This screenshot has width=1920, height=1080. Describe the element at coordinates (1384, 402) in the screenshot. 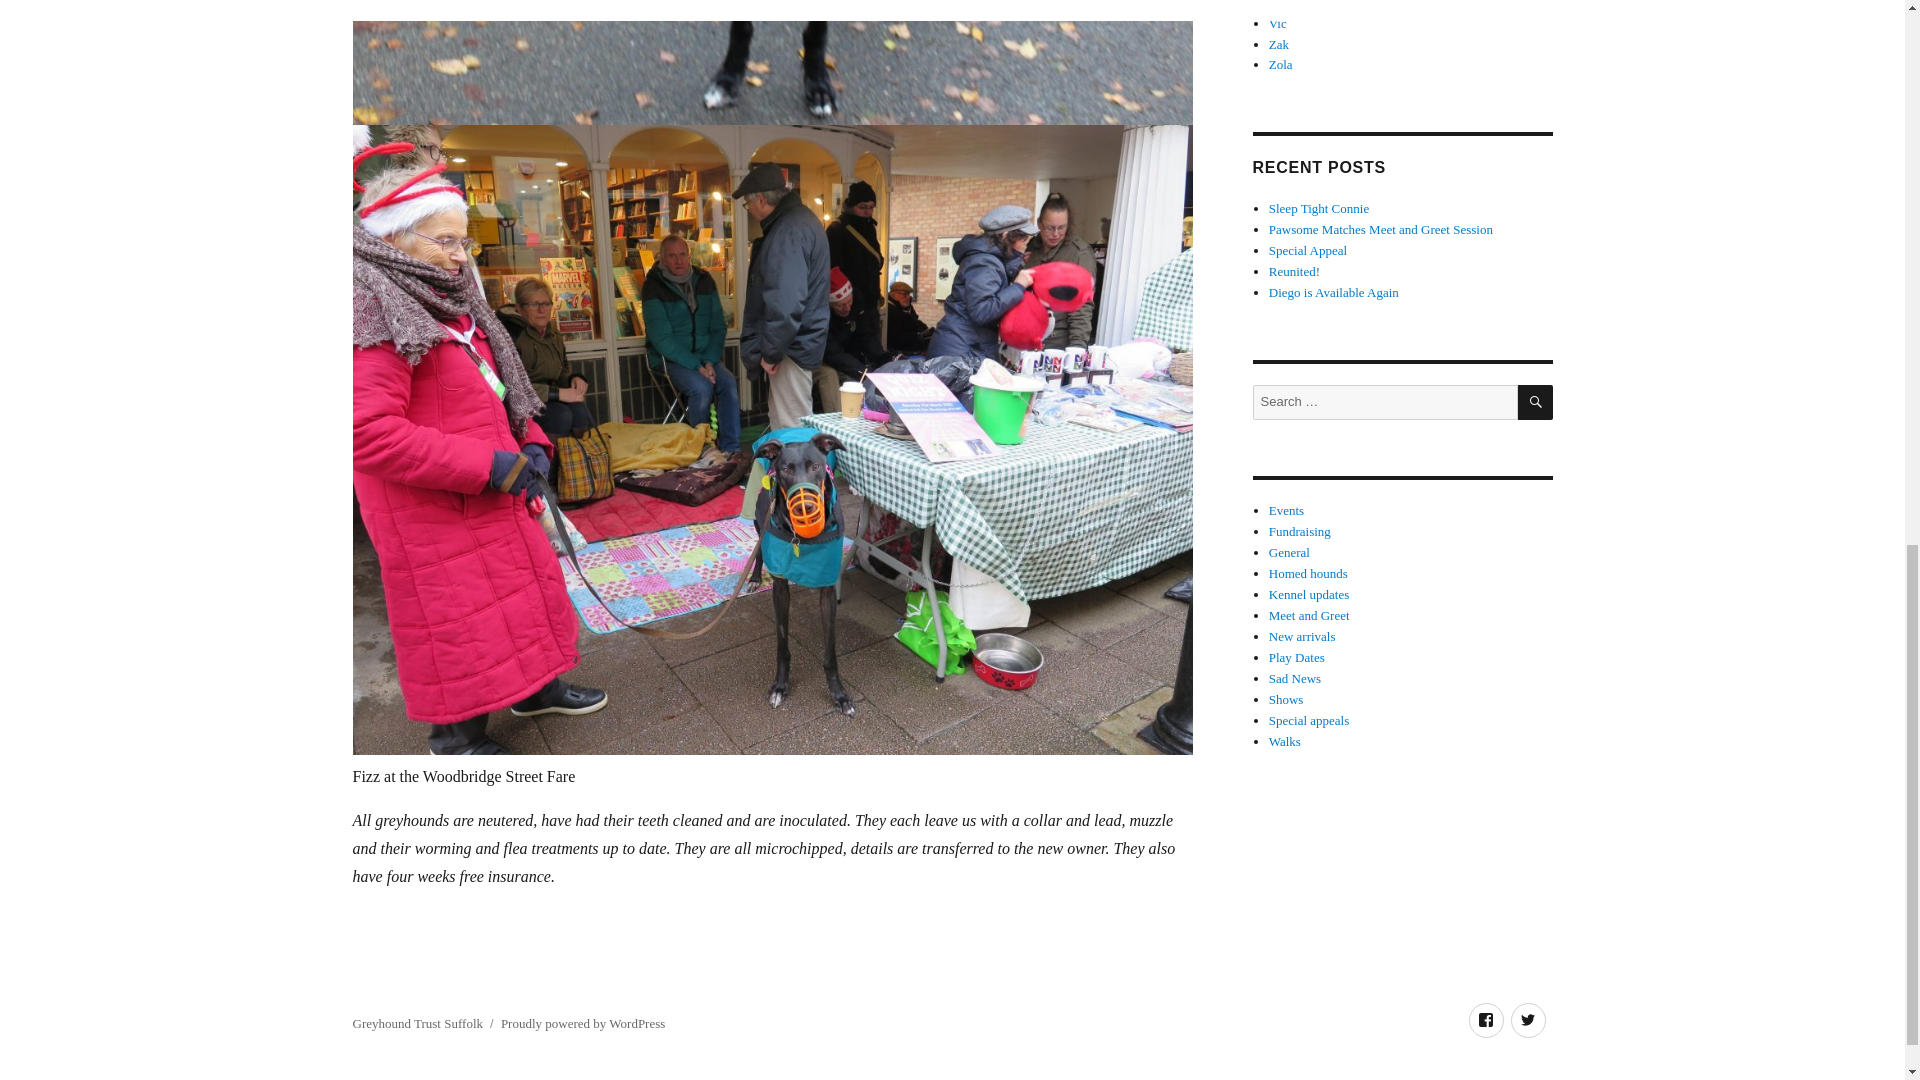

I see `Search for:` at that location.